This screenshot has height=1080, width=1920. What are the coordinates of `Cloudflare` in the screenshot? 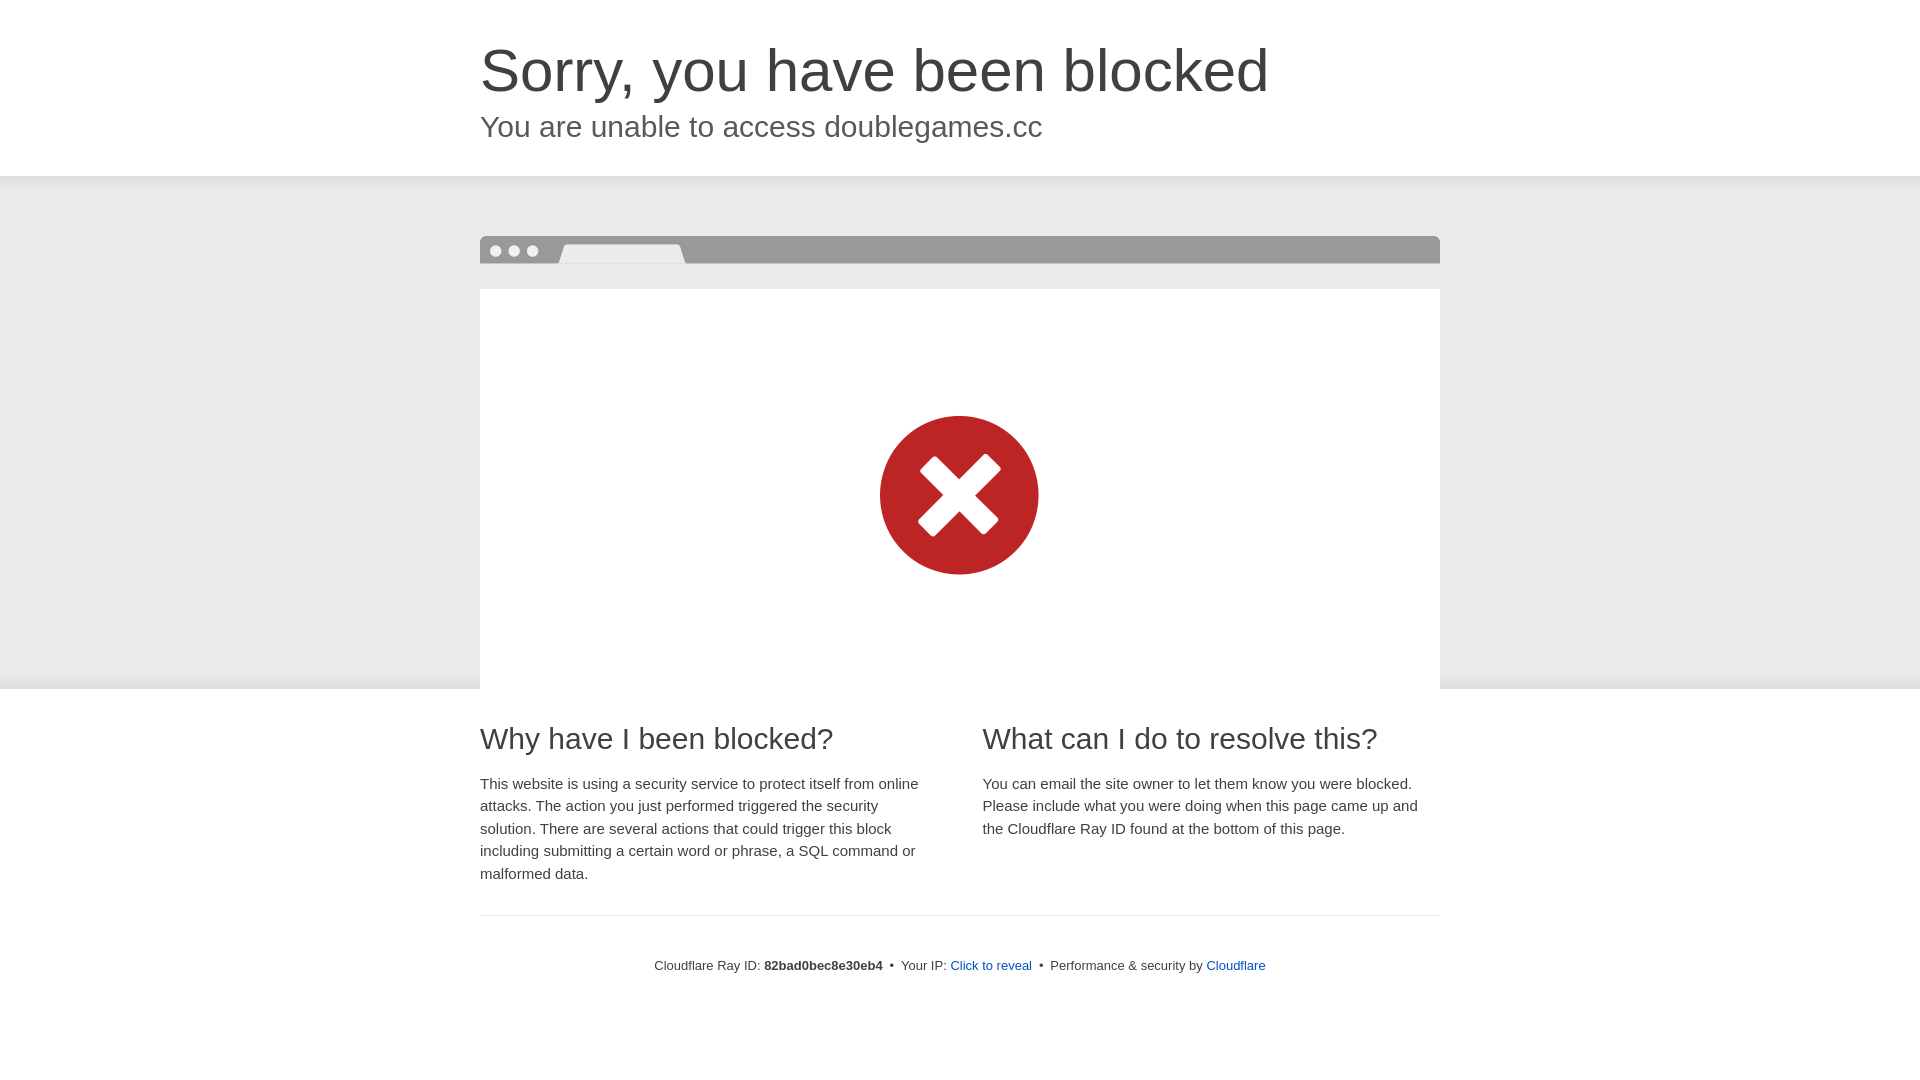 It's located at (1236, 966).